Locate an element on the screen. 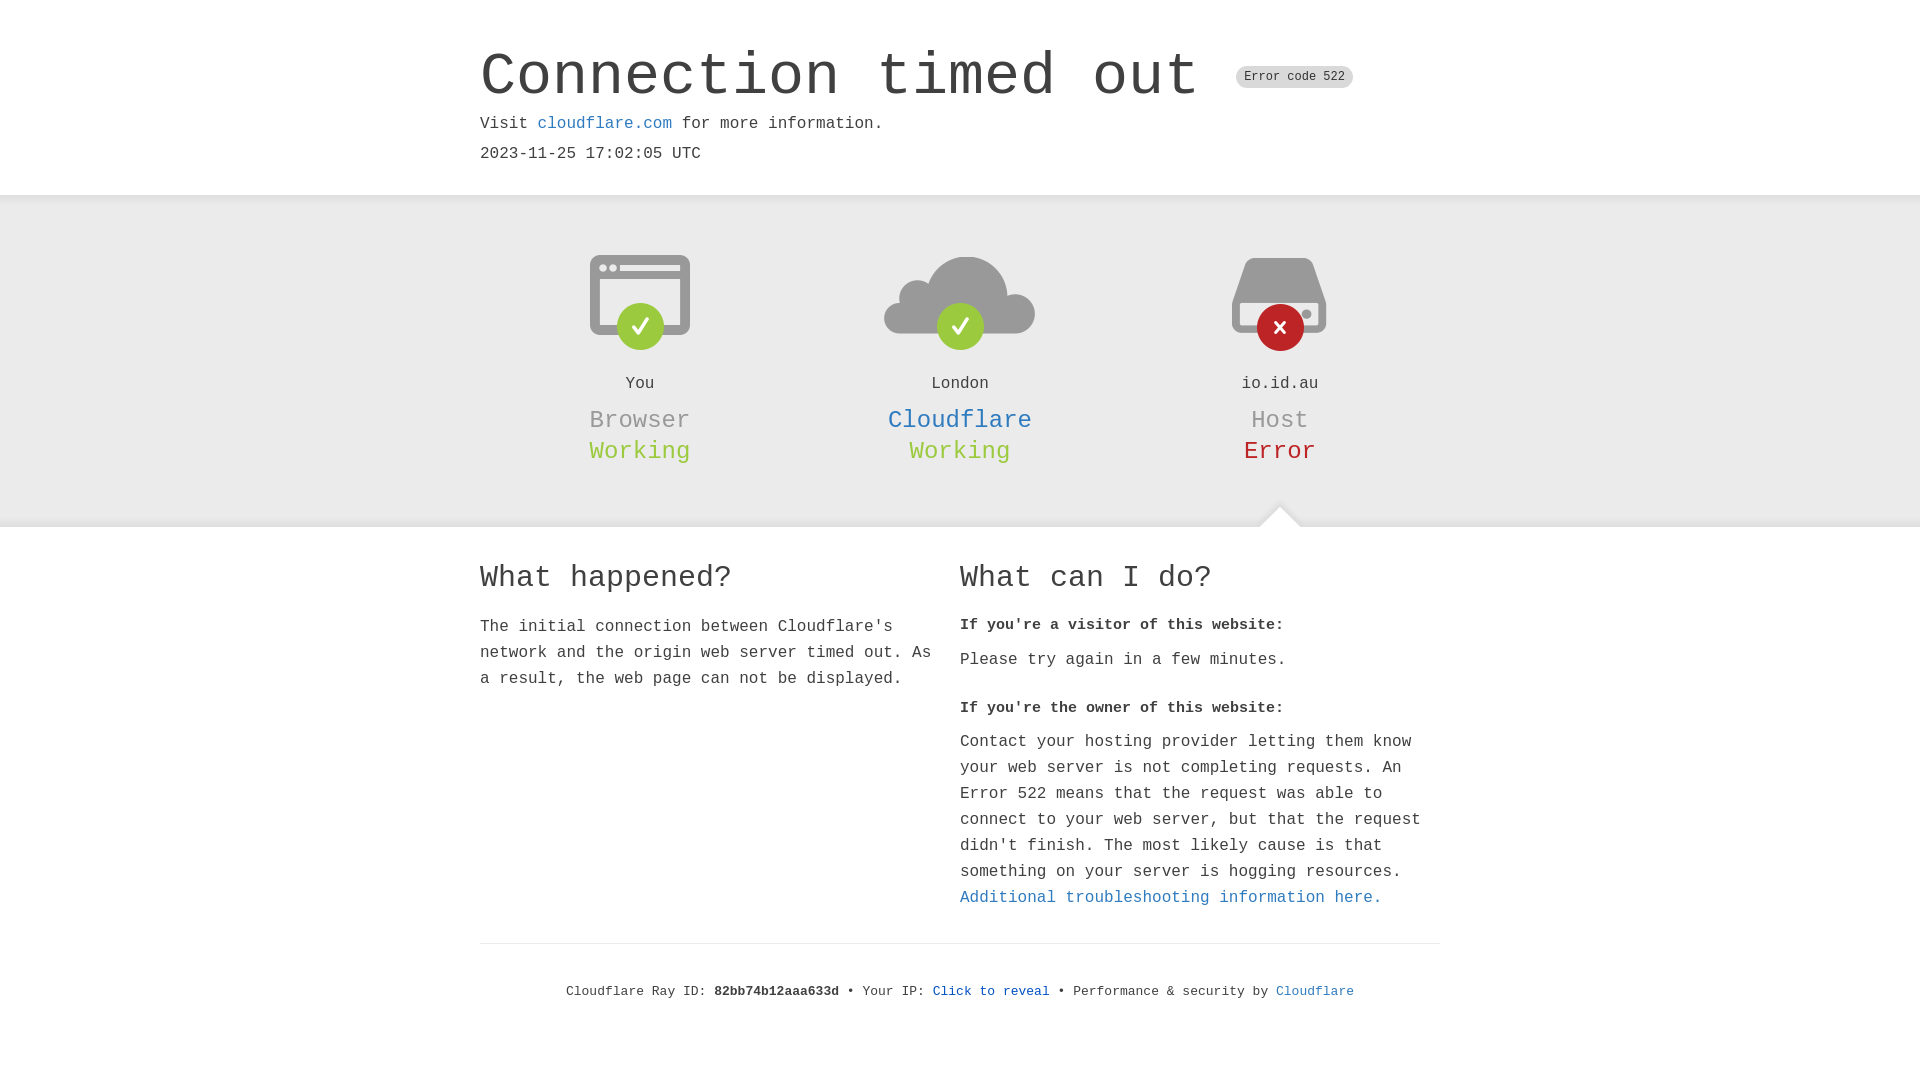 The height and width of the screenshot is (1080, 1920). Cloudflare is located at coordinates (1315, 992).